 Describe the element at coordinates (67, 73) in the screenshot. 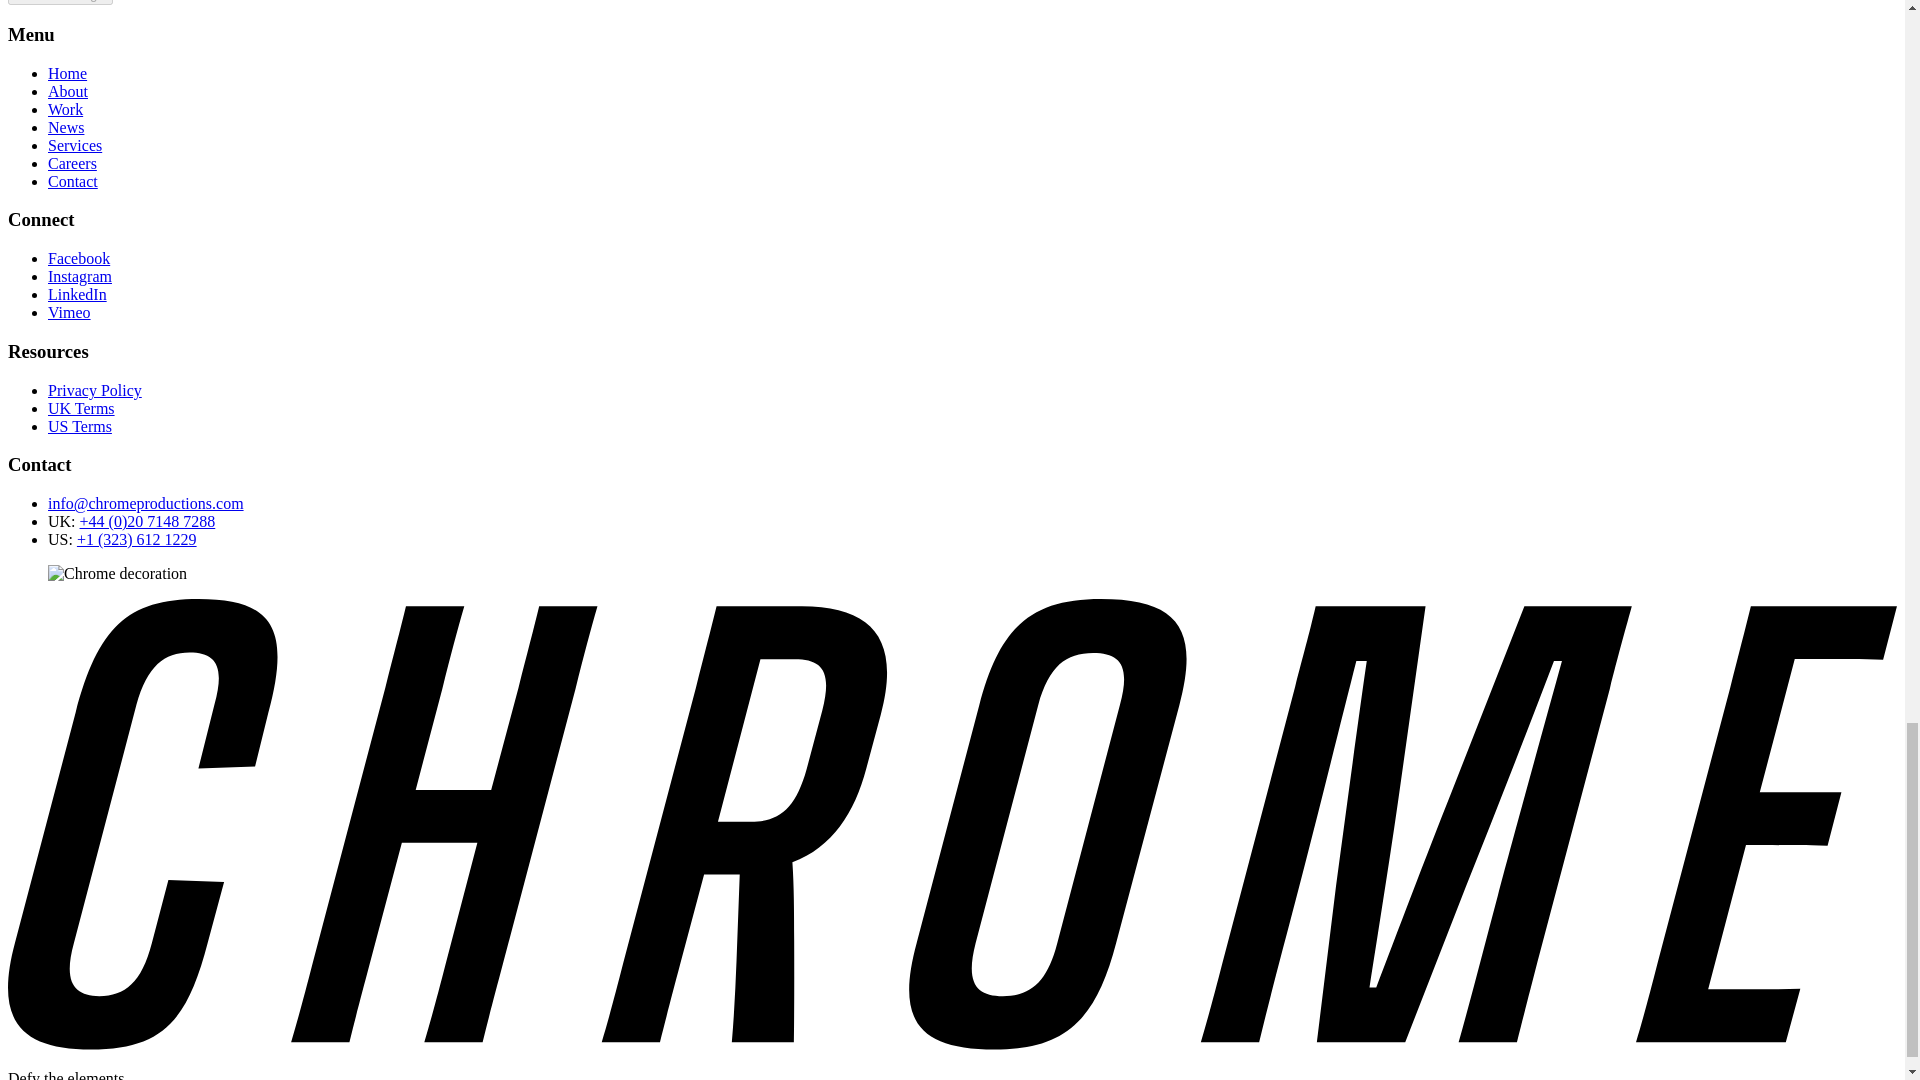

I see `Home` at that location.